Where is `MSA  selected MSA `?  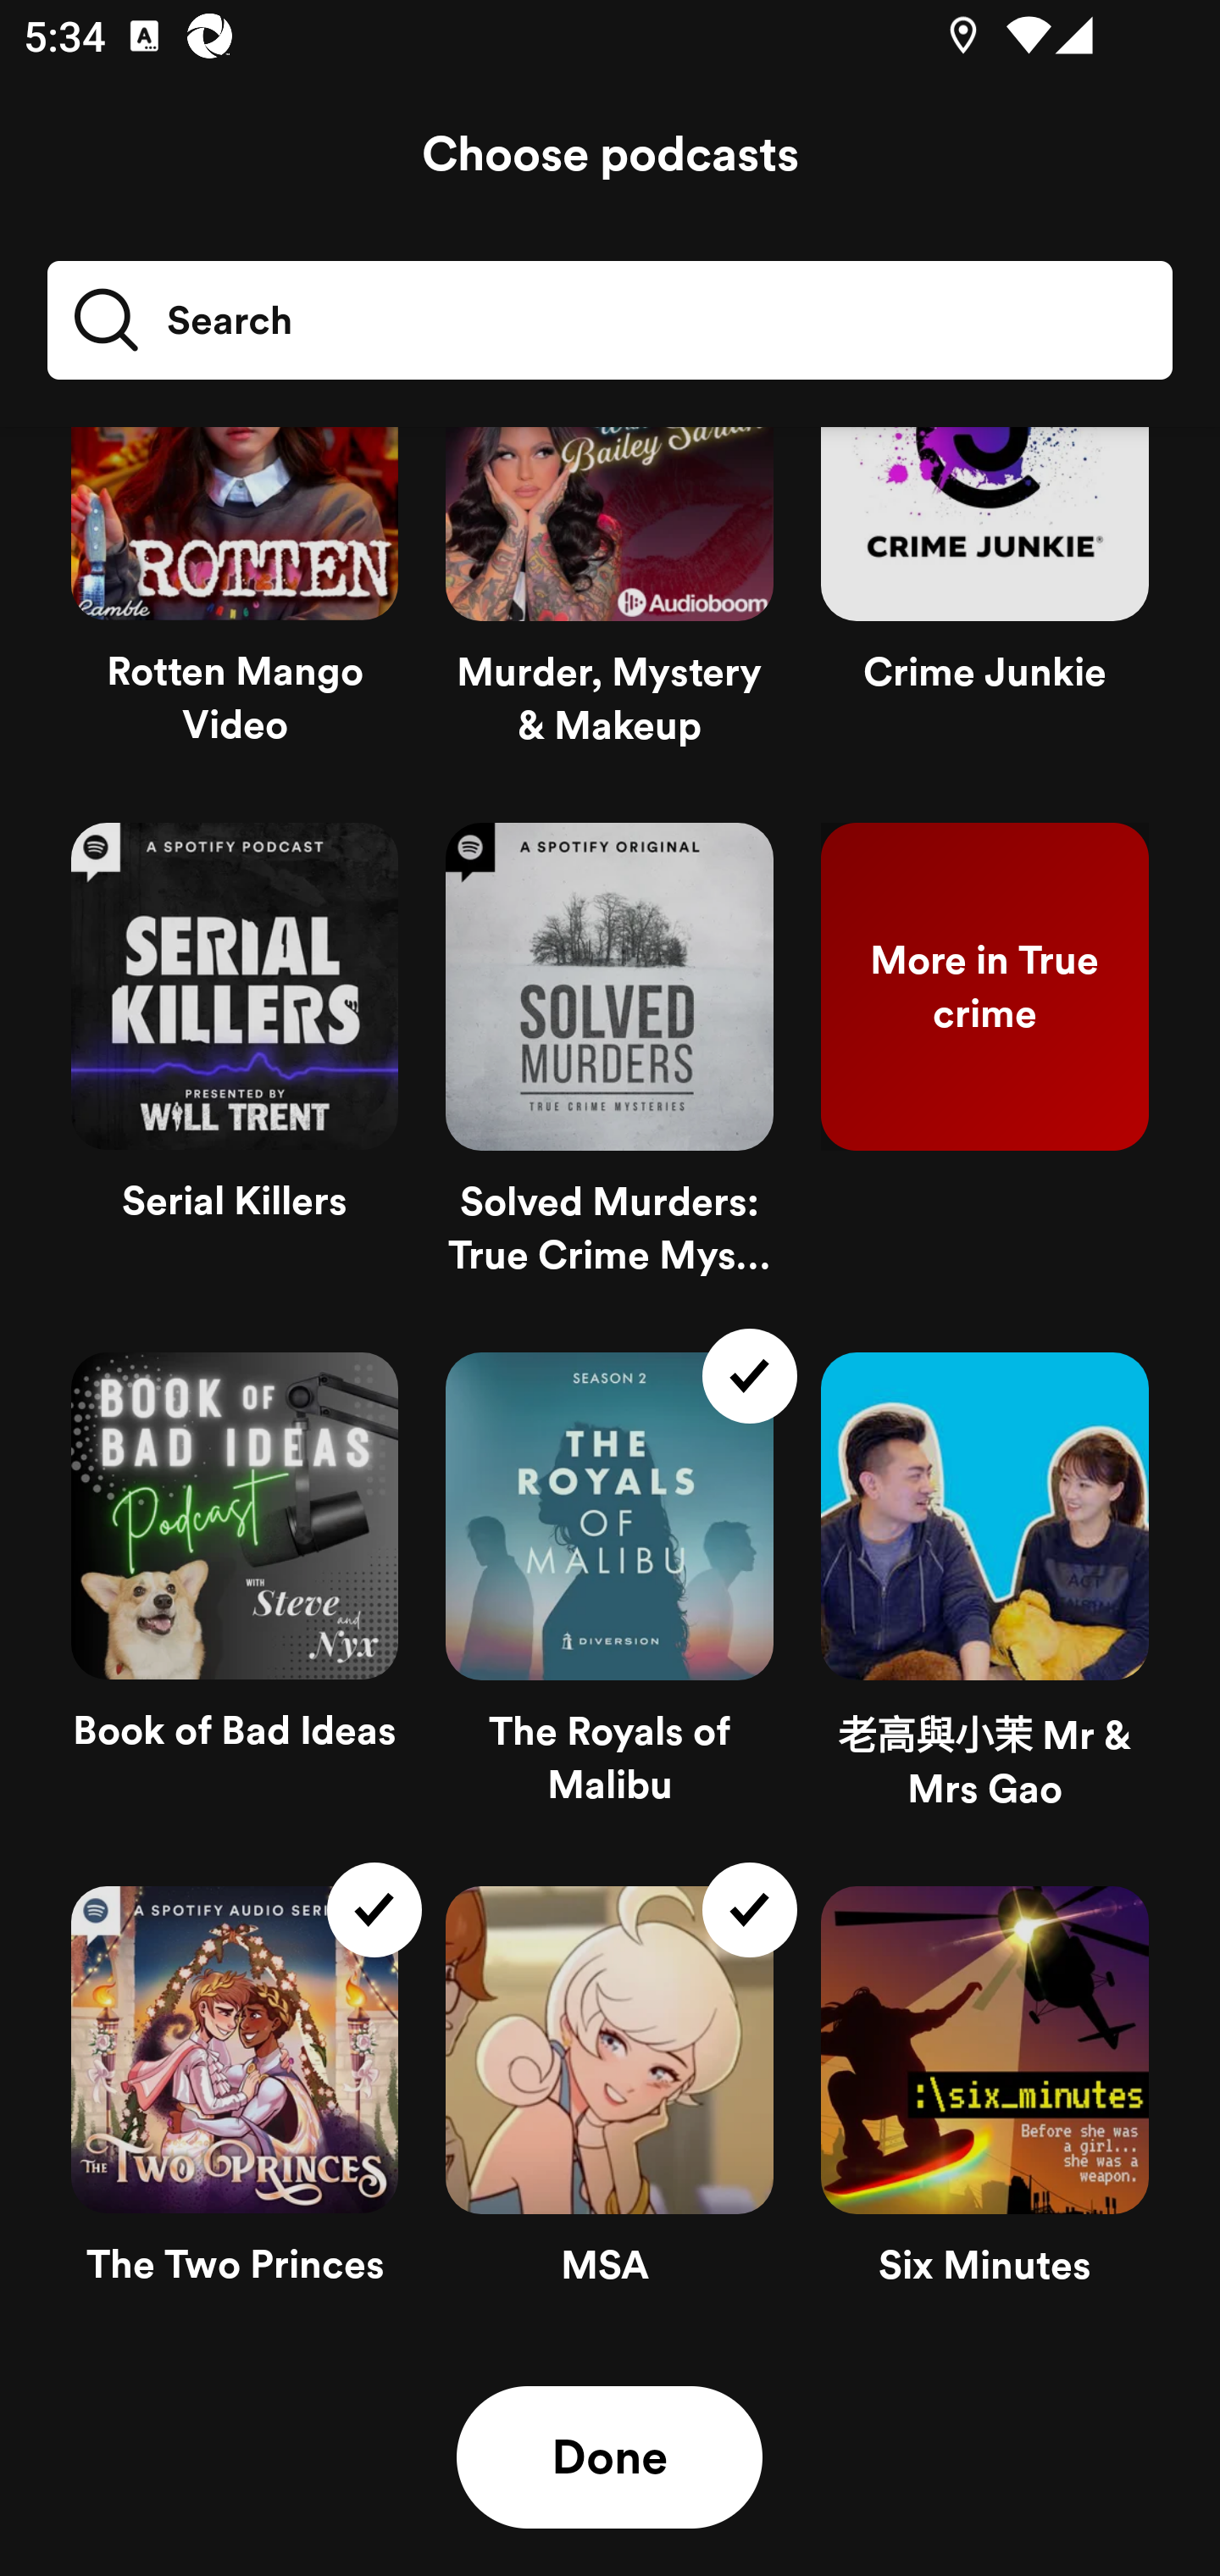 MSA  selected MSA  is located at coordinates (609, 2100).